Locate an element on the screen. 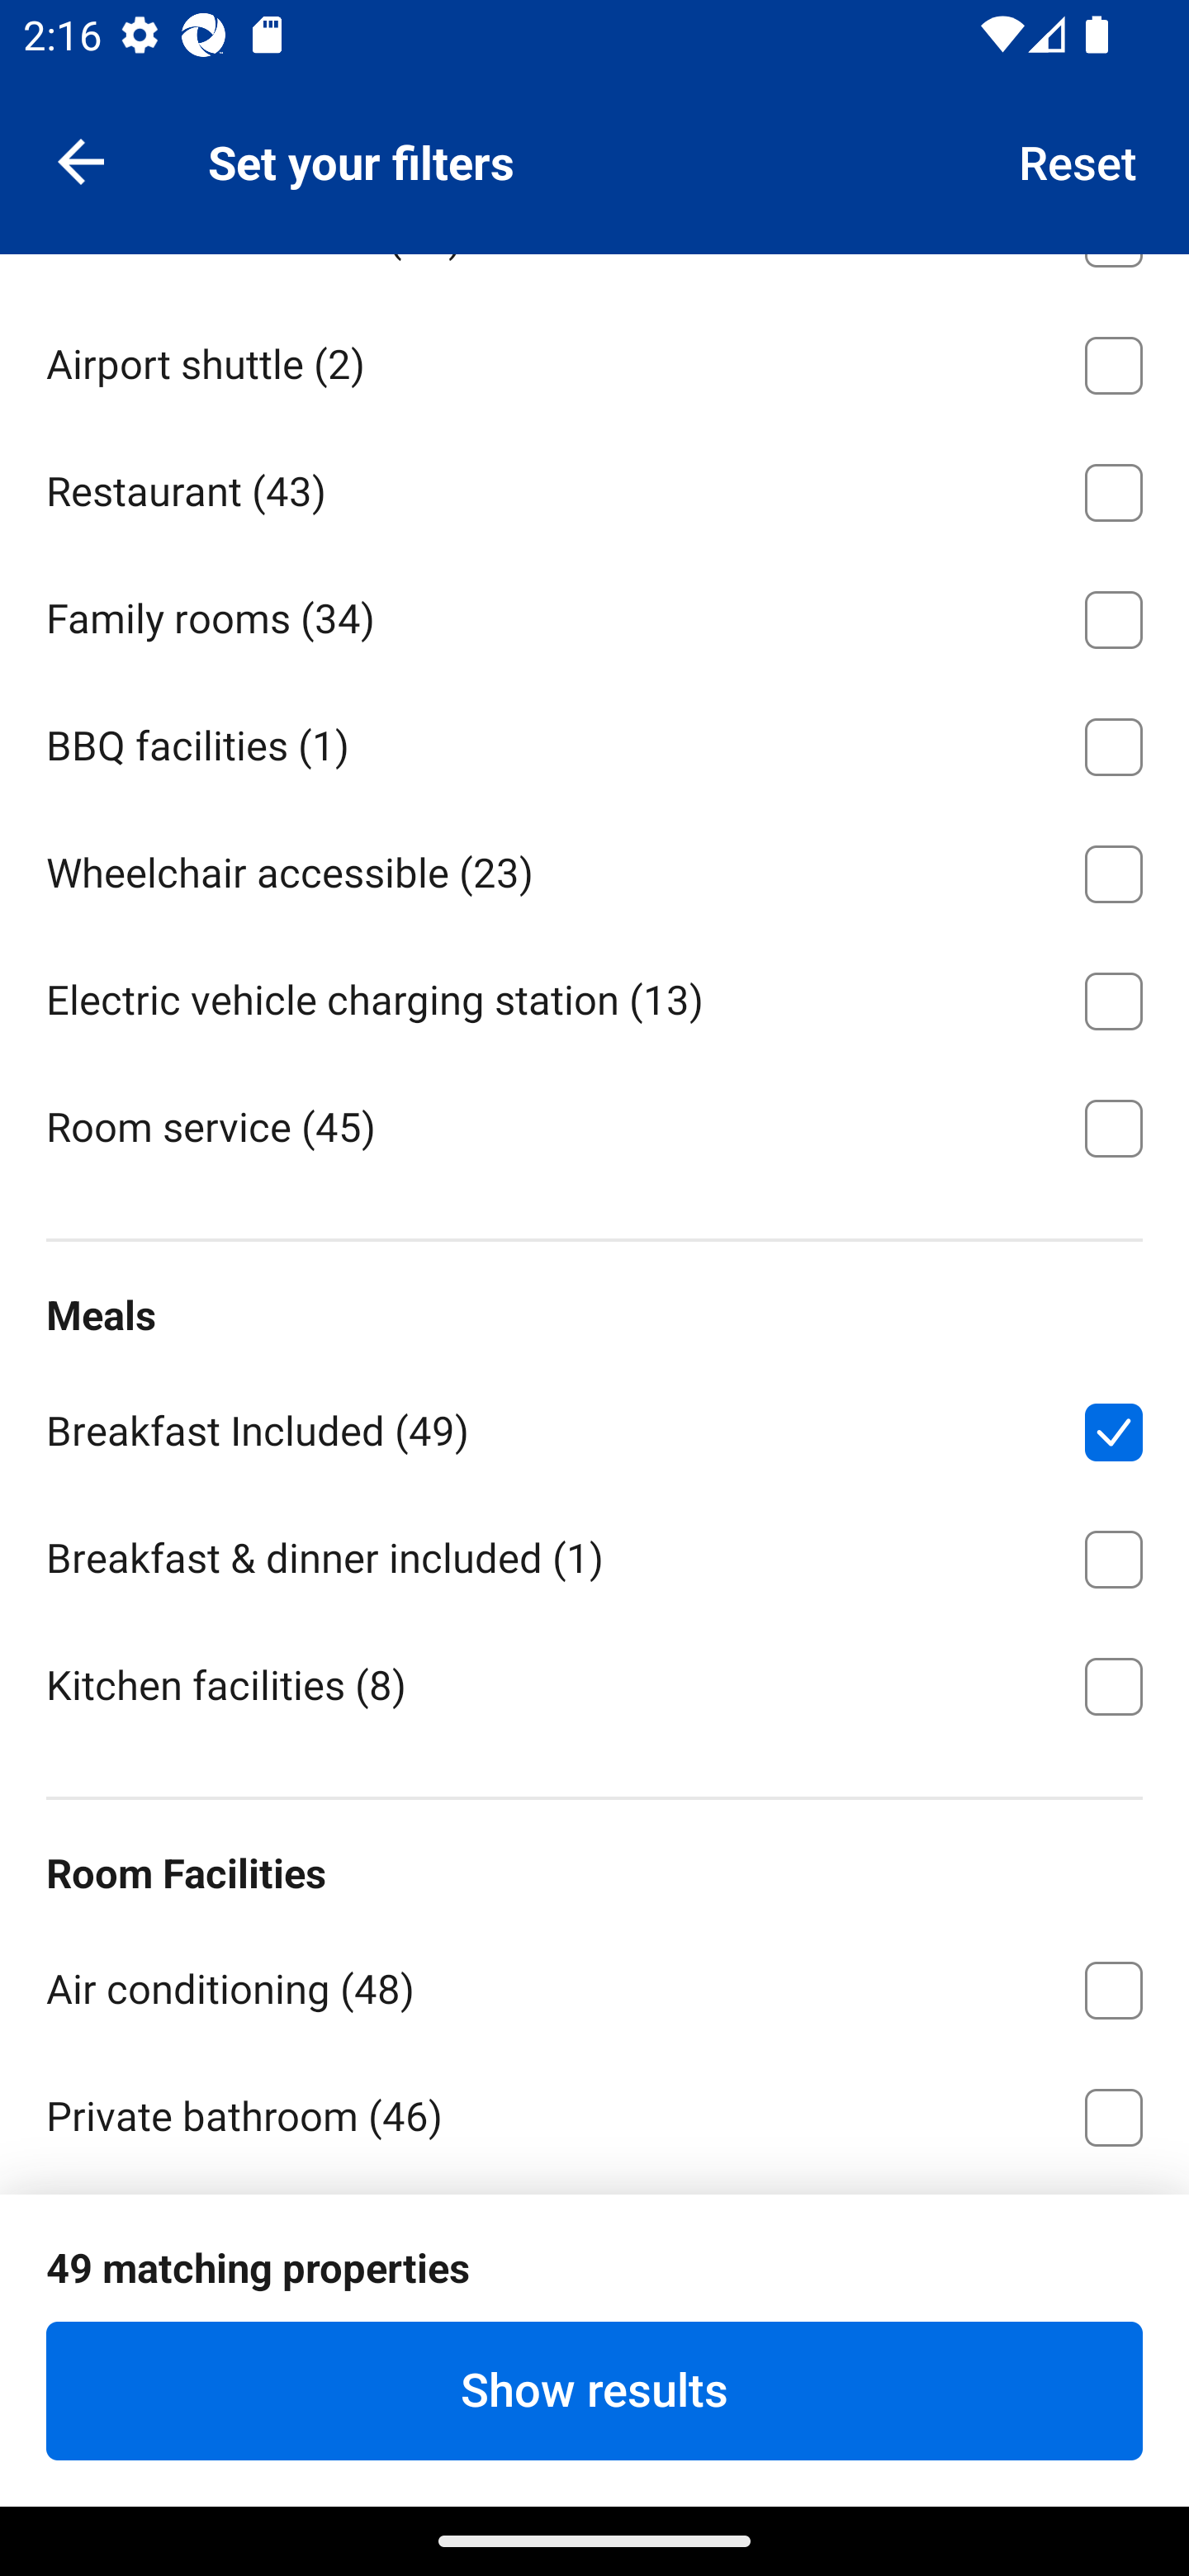 The width and height of the screenshot is (1189, 2576). Room service ⁦(45) is located at coordinates (594, 1125).